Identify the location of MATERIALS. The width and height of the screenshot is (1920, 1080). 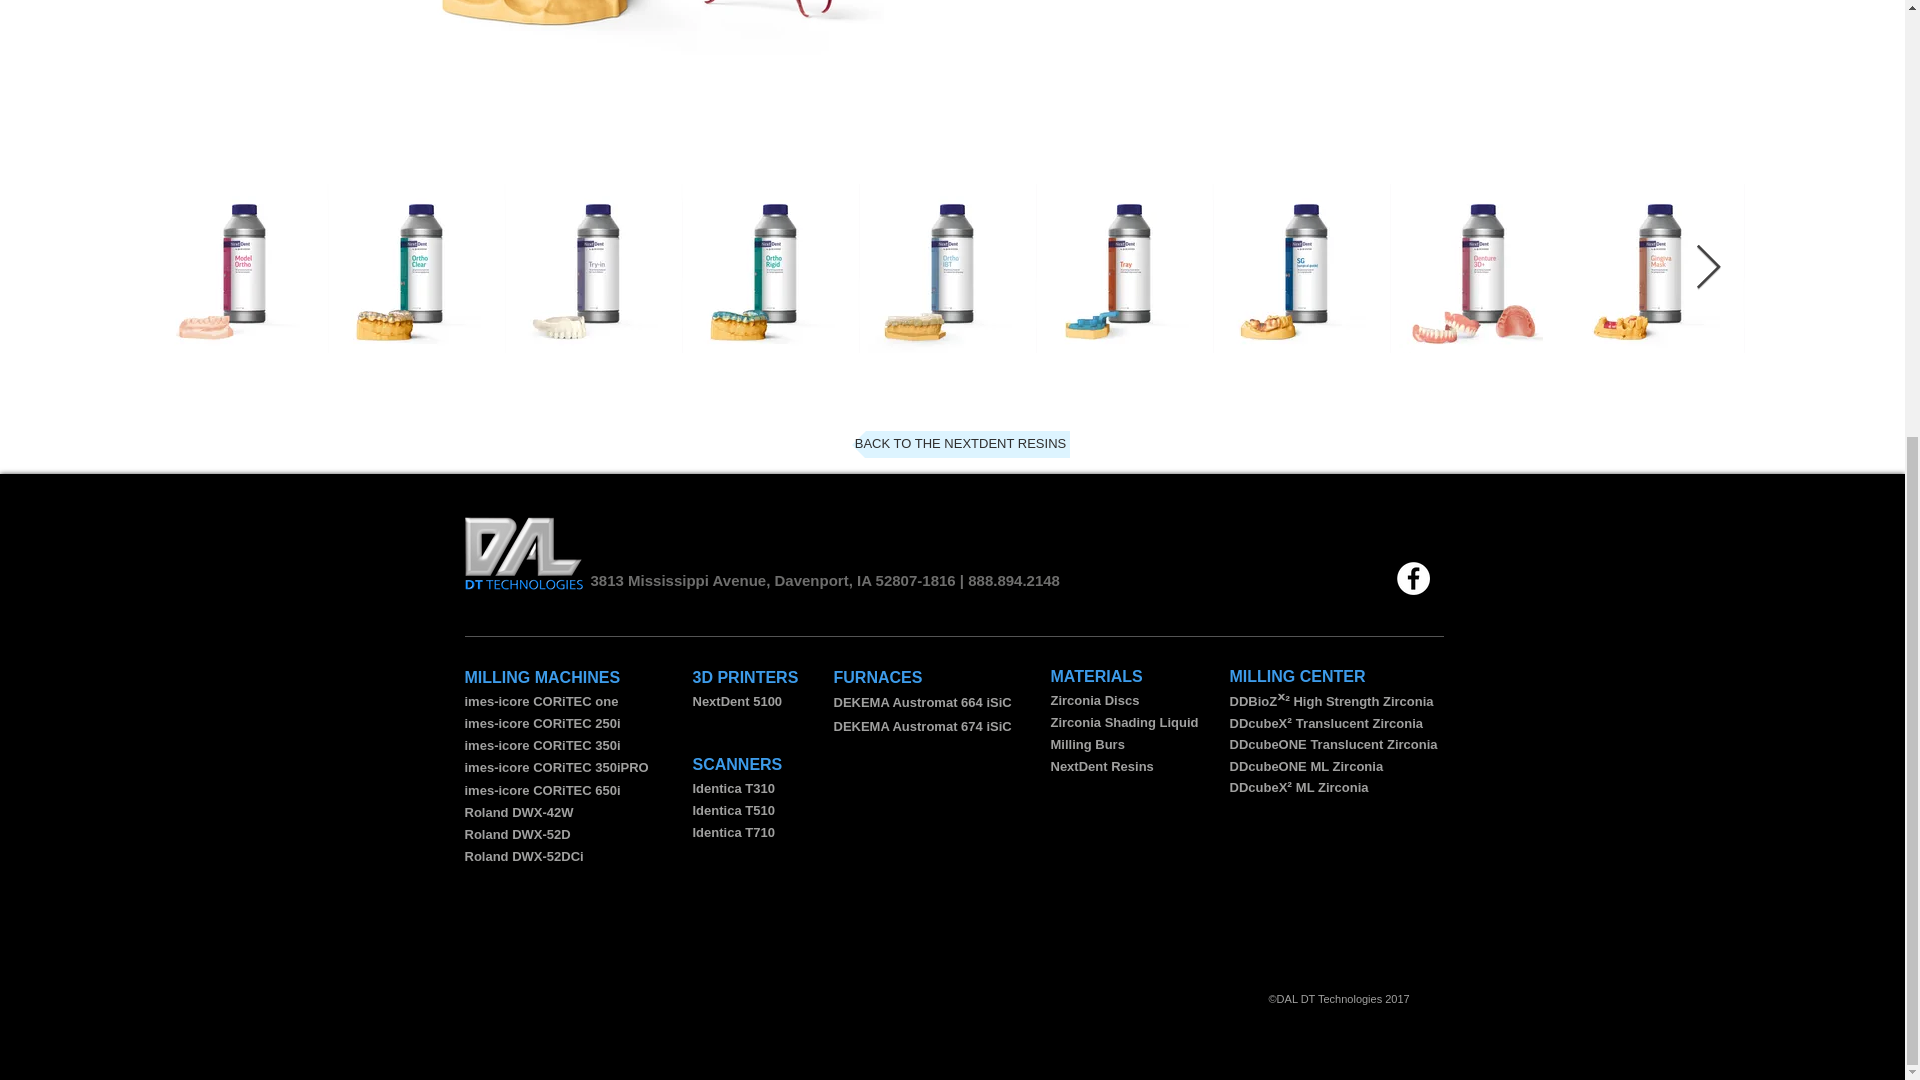
(1096, 676).